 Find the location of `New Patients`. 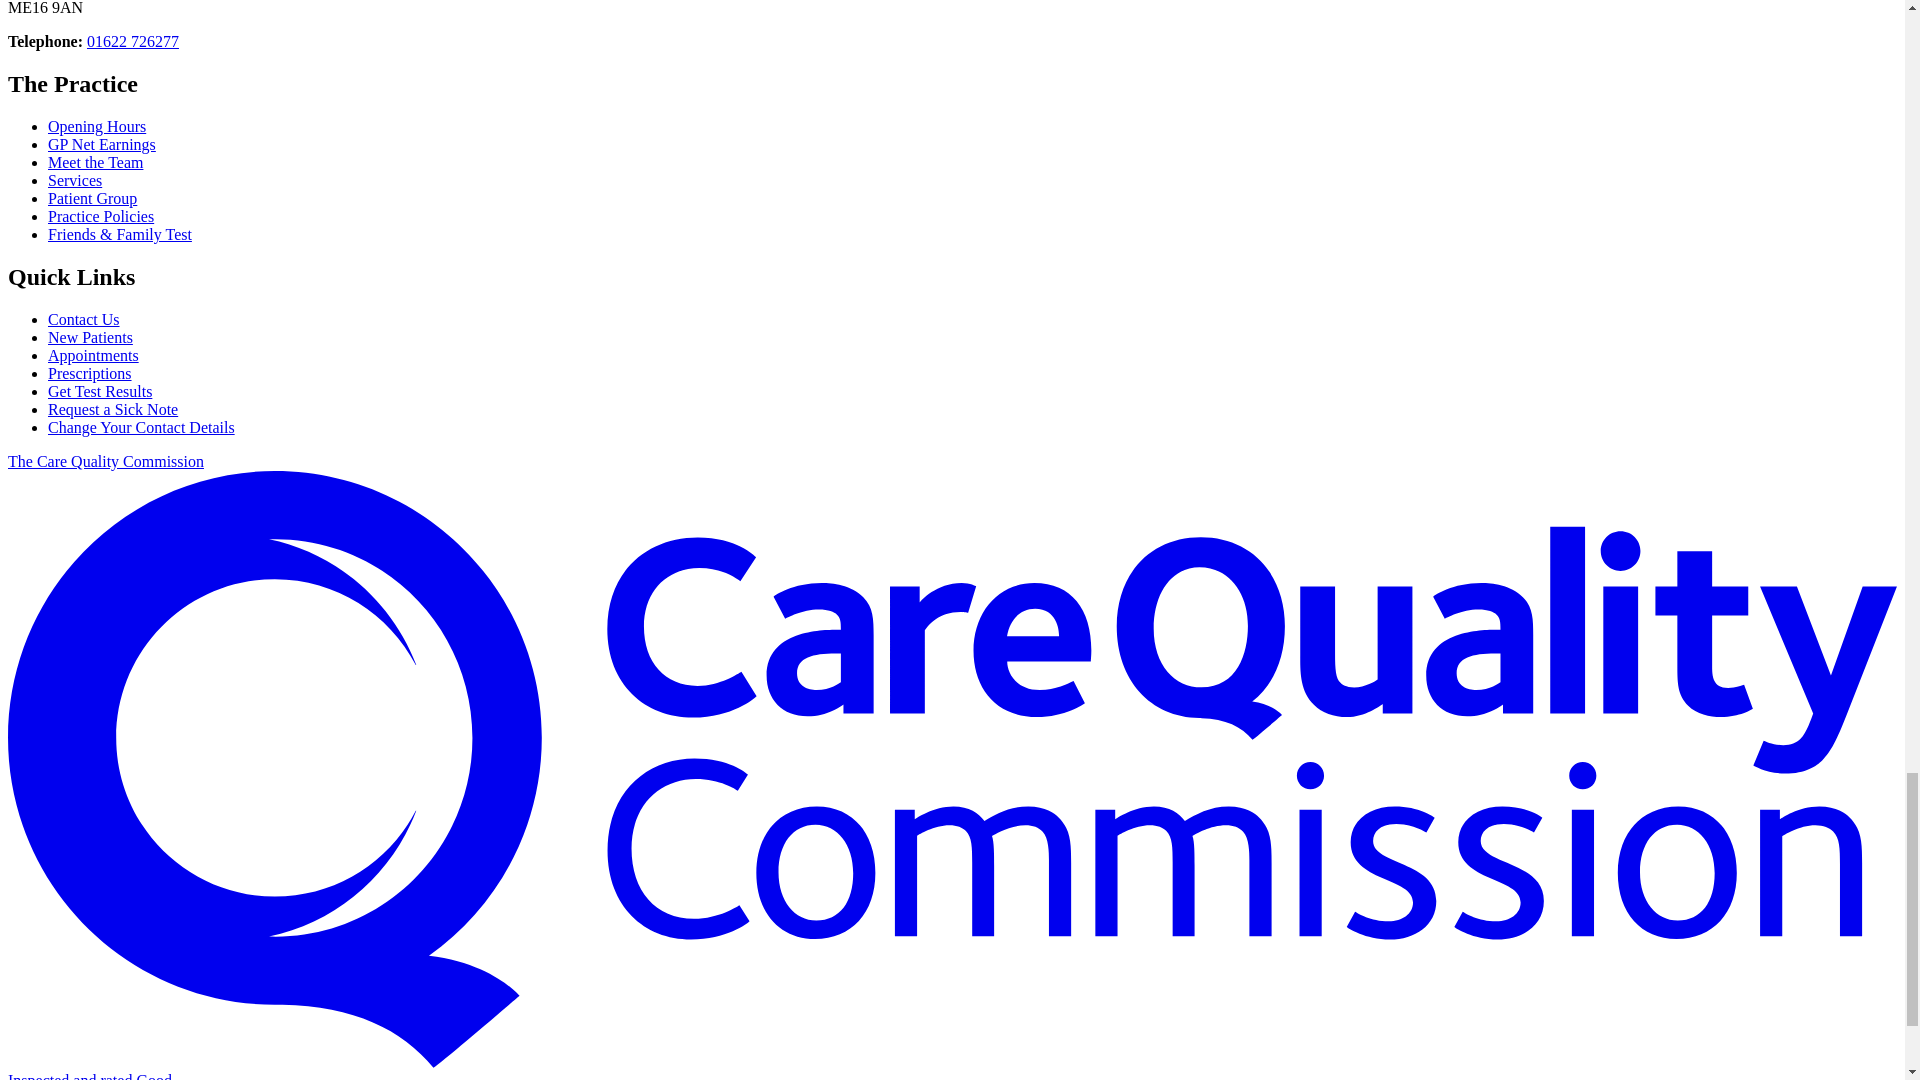

New Patients is located at coordinates (90, 337).